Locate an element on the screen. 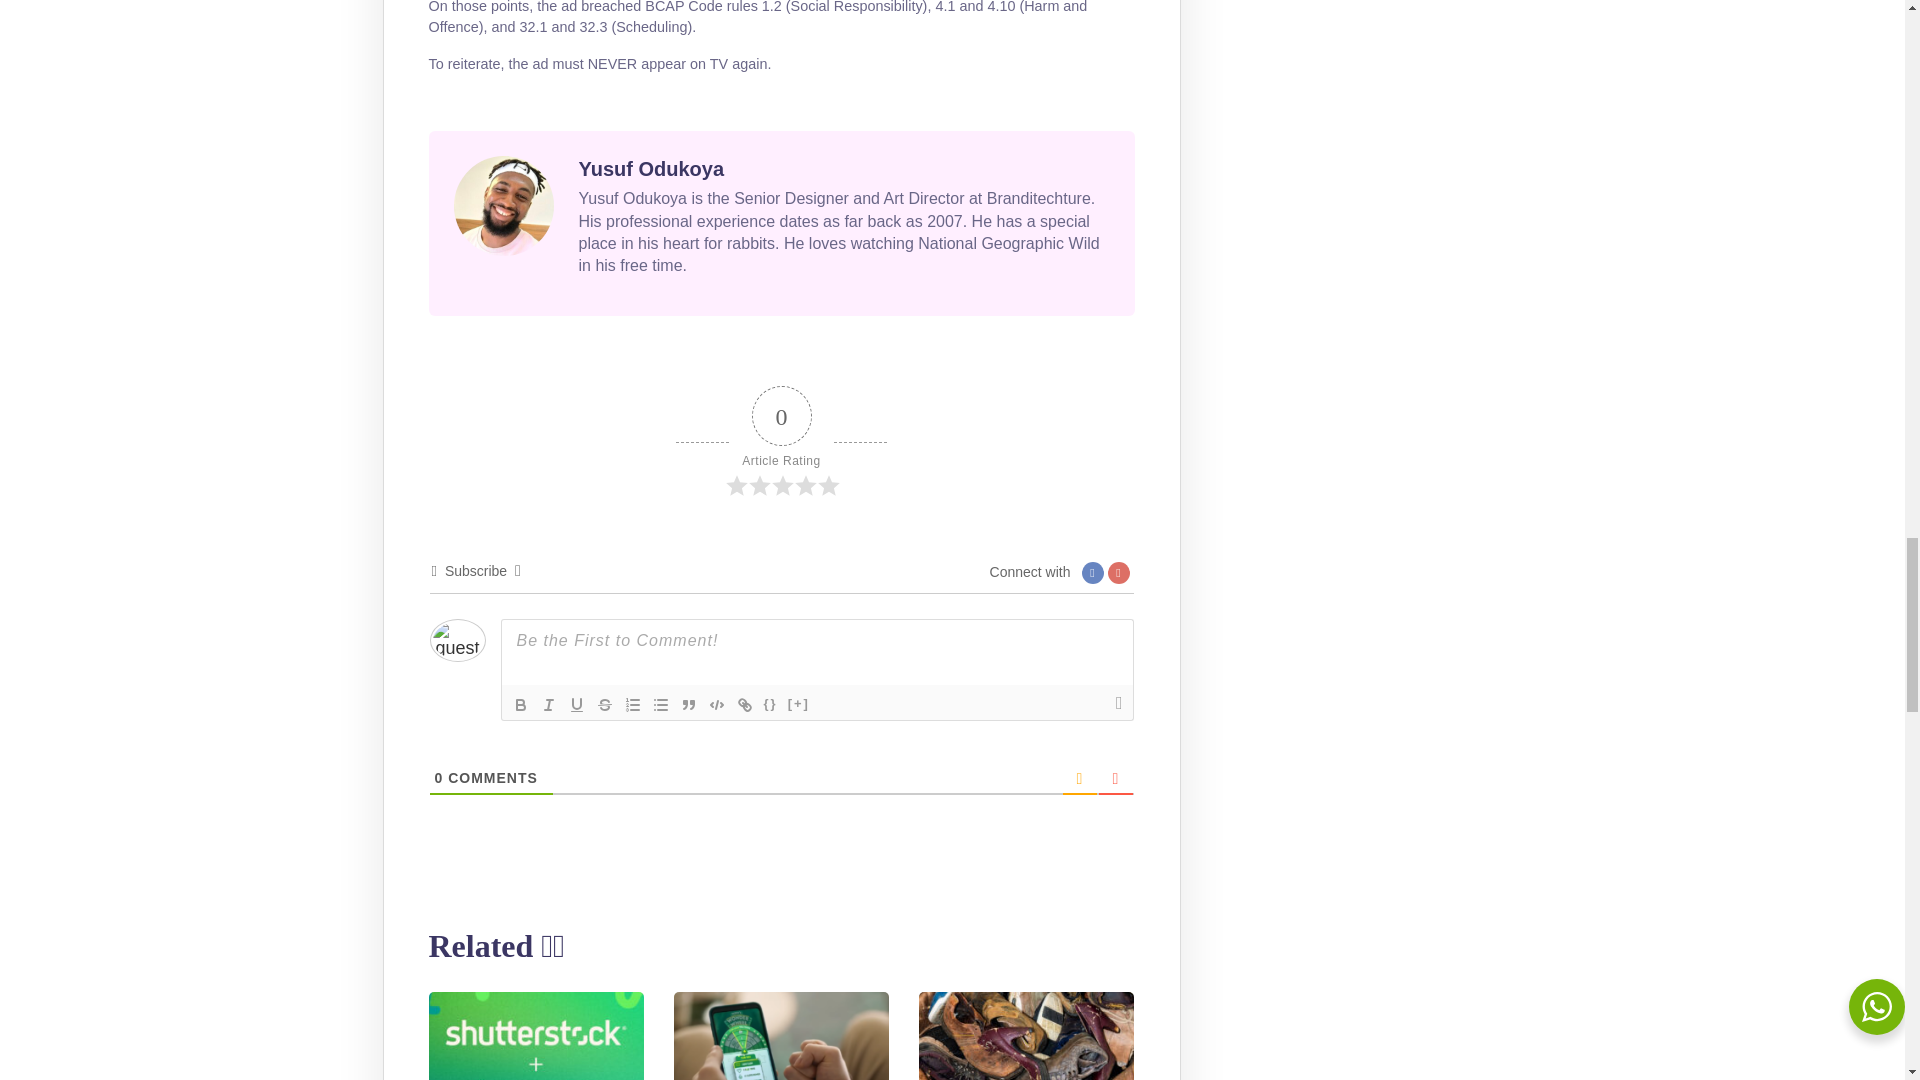 The width and height of the screenshot is (1920, 1080). Bold is located at coordinates (520, 705).